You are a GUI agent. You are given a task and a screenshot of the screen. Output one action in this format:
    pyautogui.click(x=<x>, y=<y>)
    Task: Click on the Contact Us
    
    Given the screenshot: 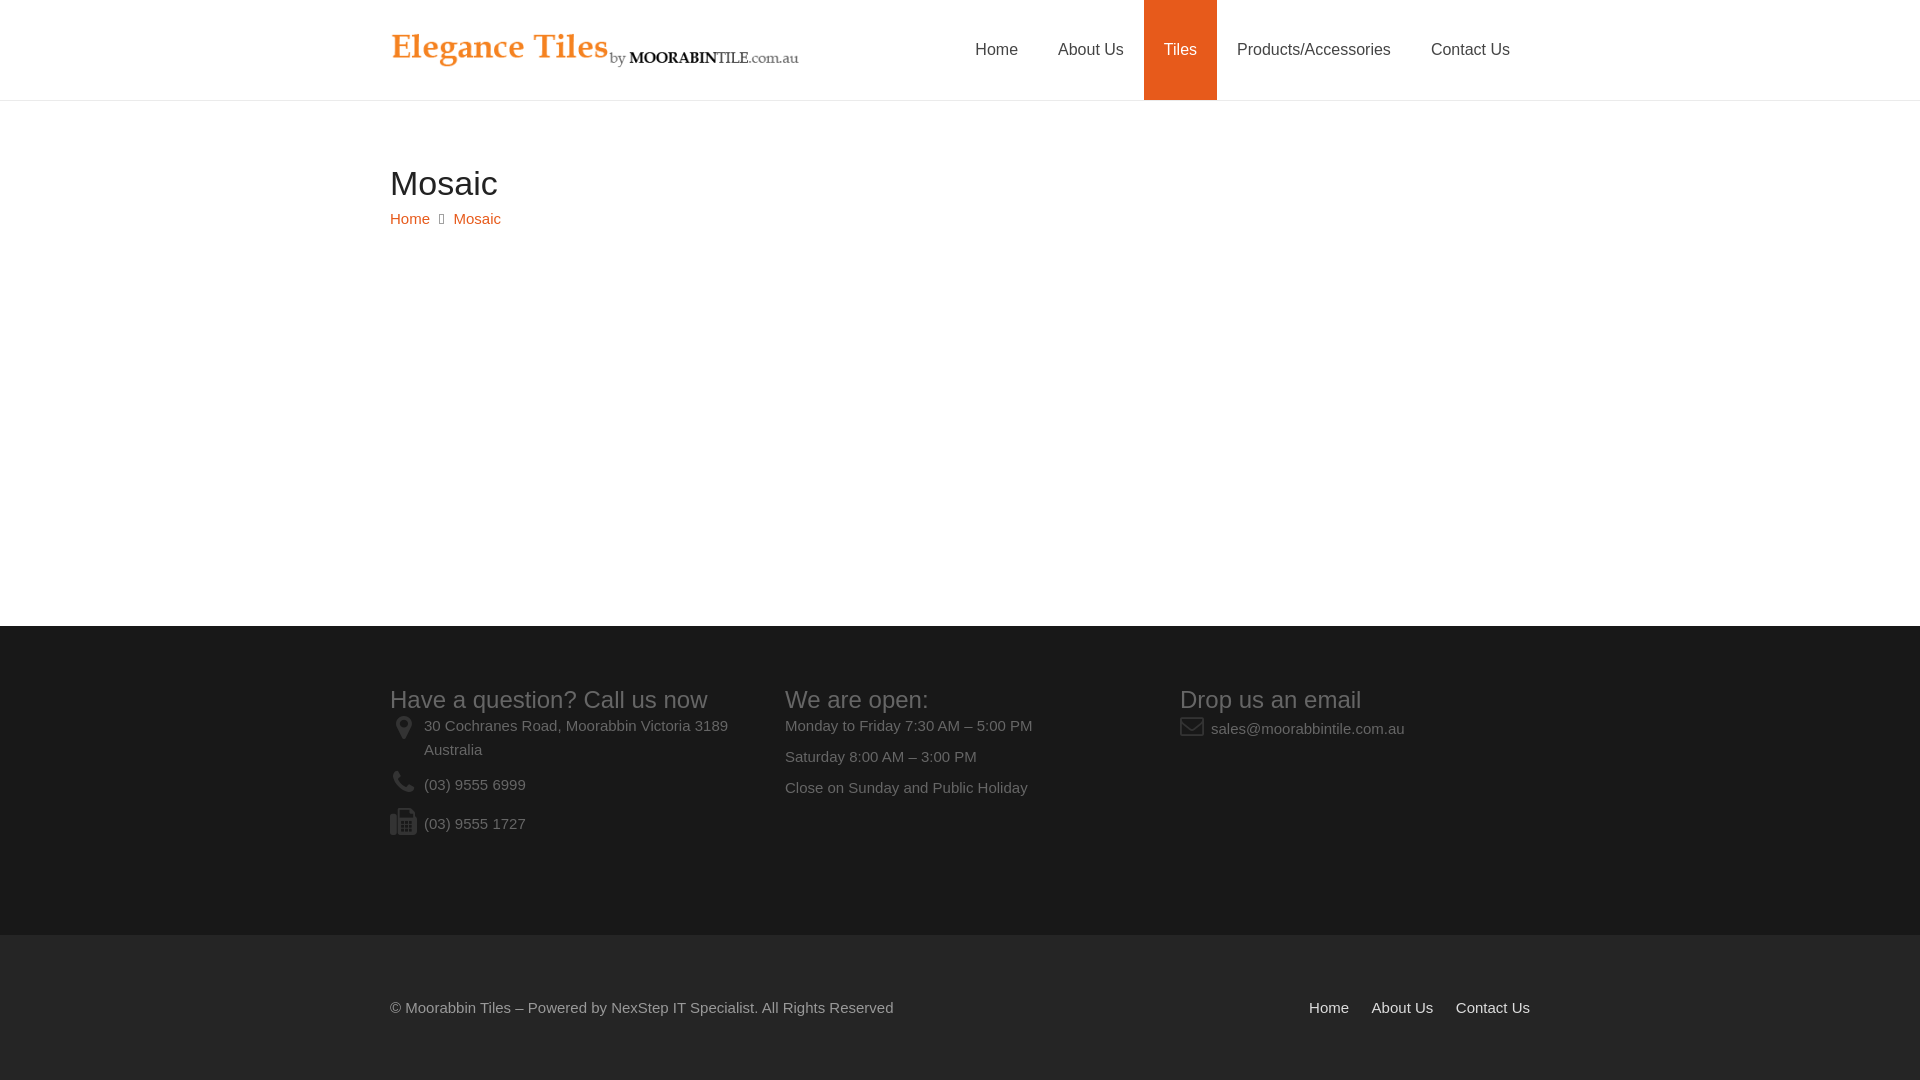 What is the action you would take?
    pyautogui.click(x=1493, y=1008)
    